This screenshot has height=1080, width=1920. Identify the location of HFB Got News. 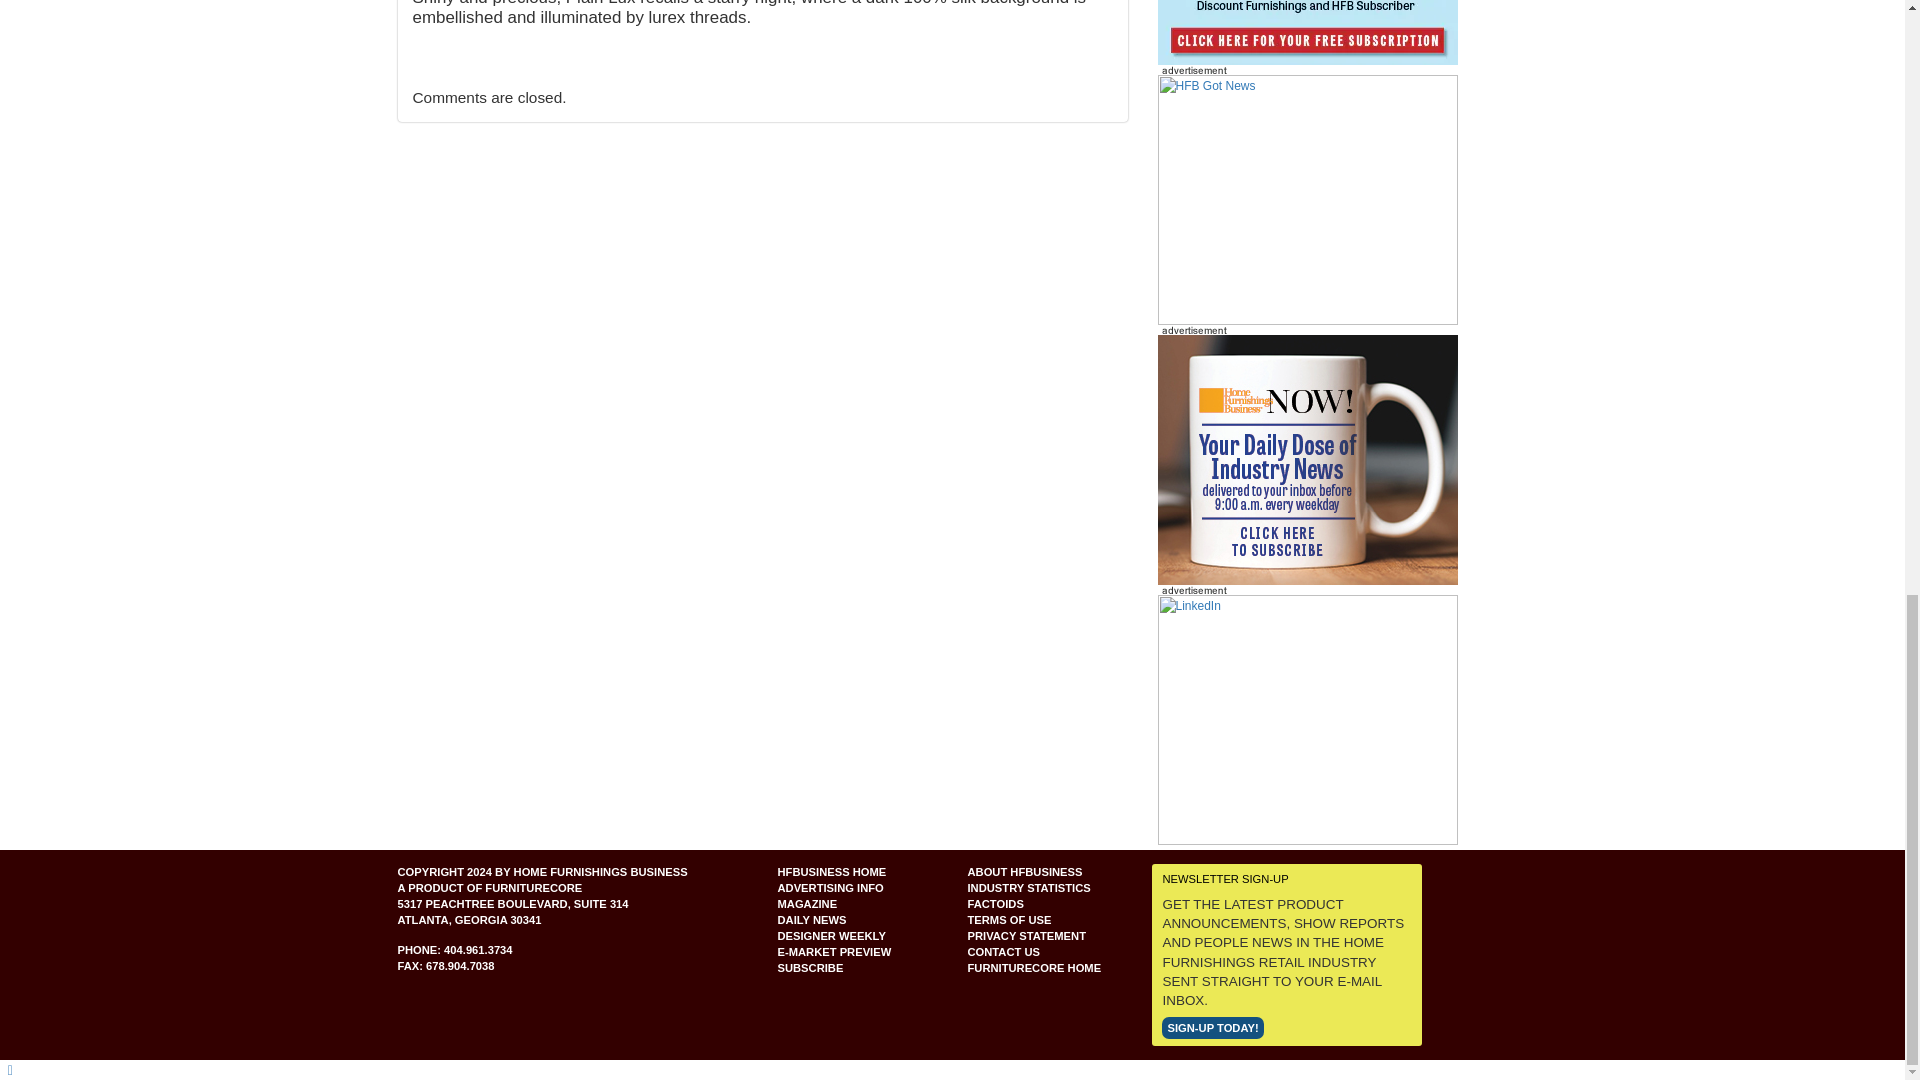
(1307, 199).